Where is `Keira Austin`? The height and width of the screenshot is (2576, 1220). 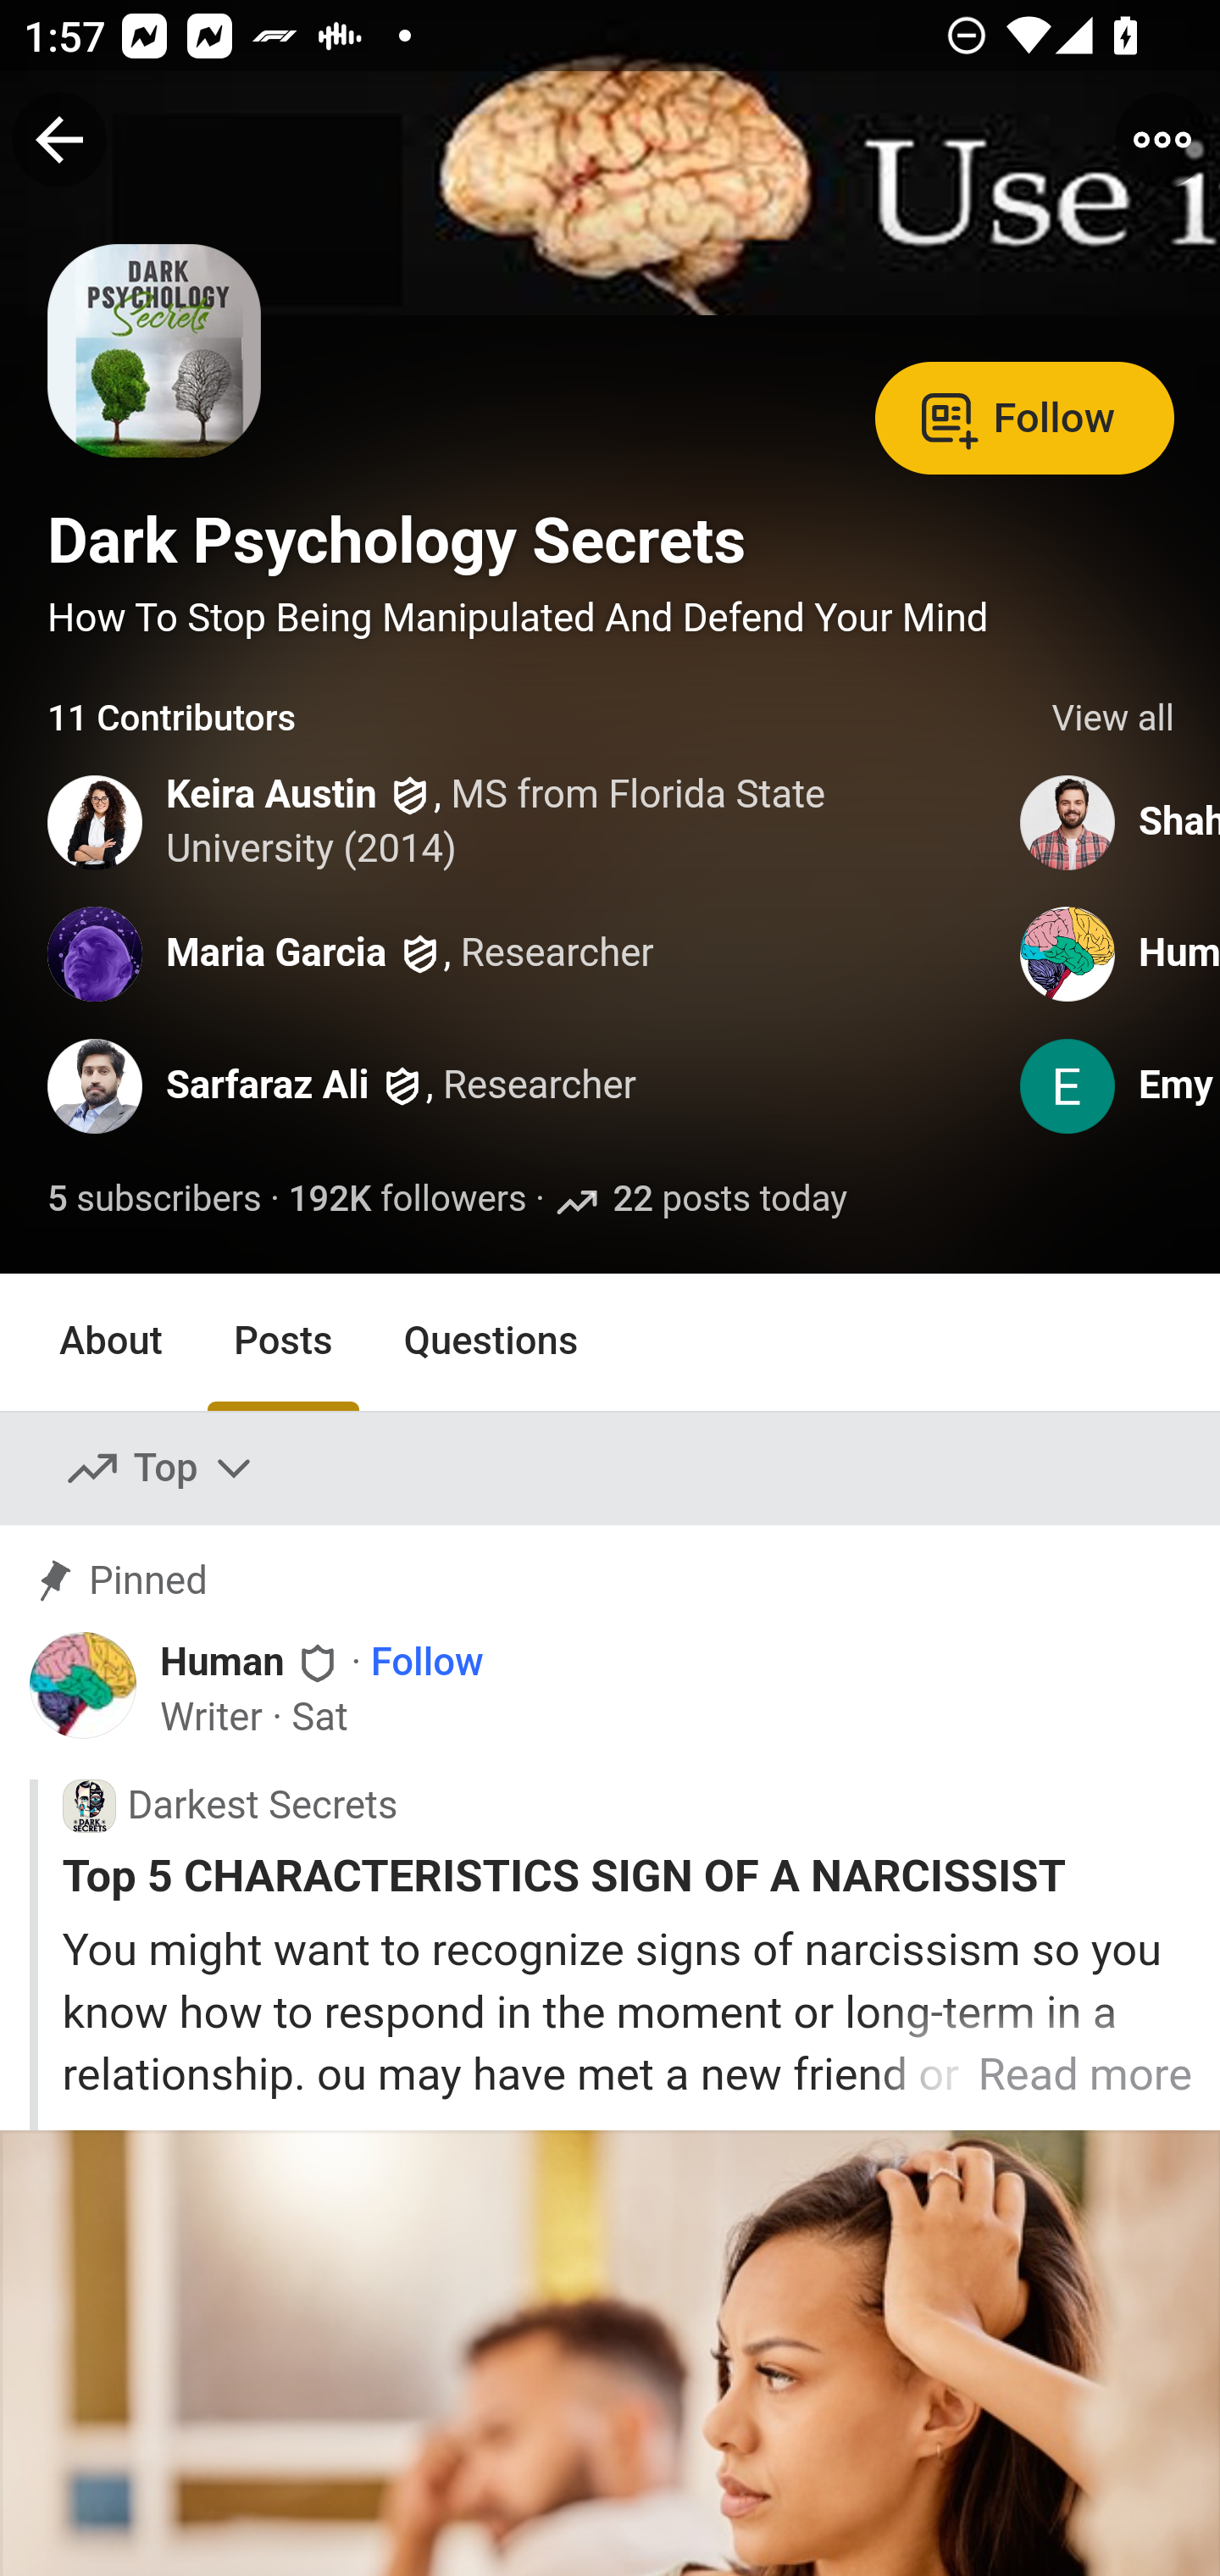
Keira Austin is located at coordinates (272, 795).